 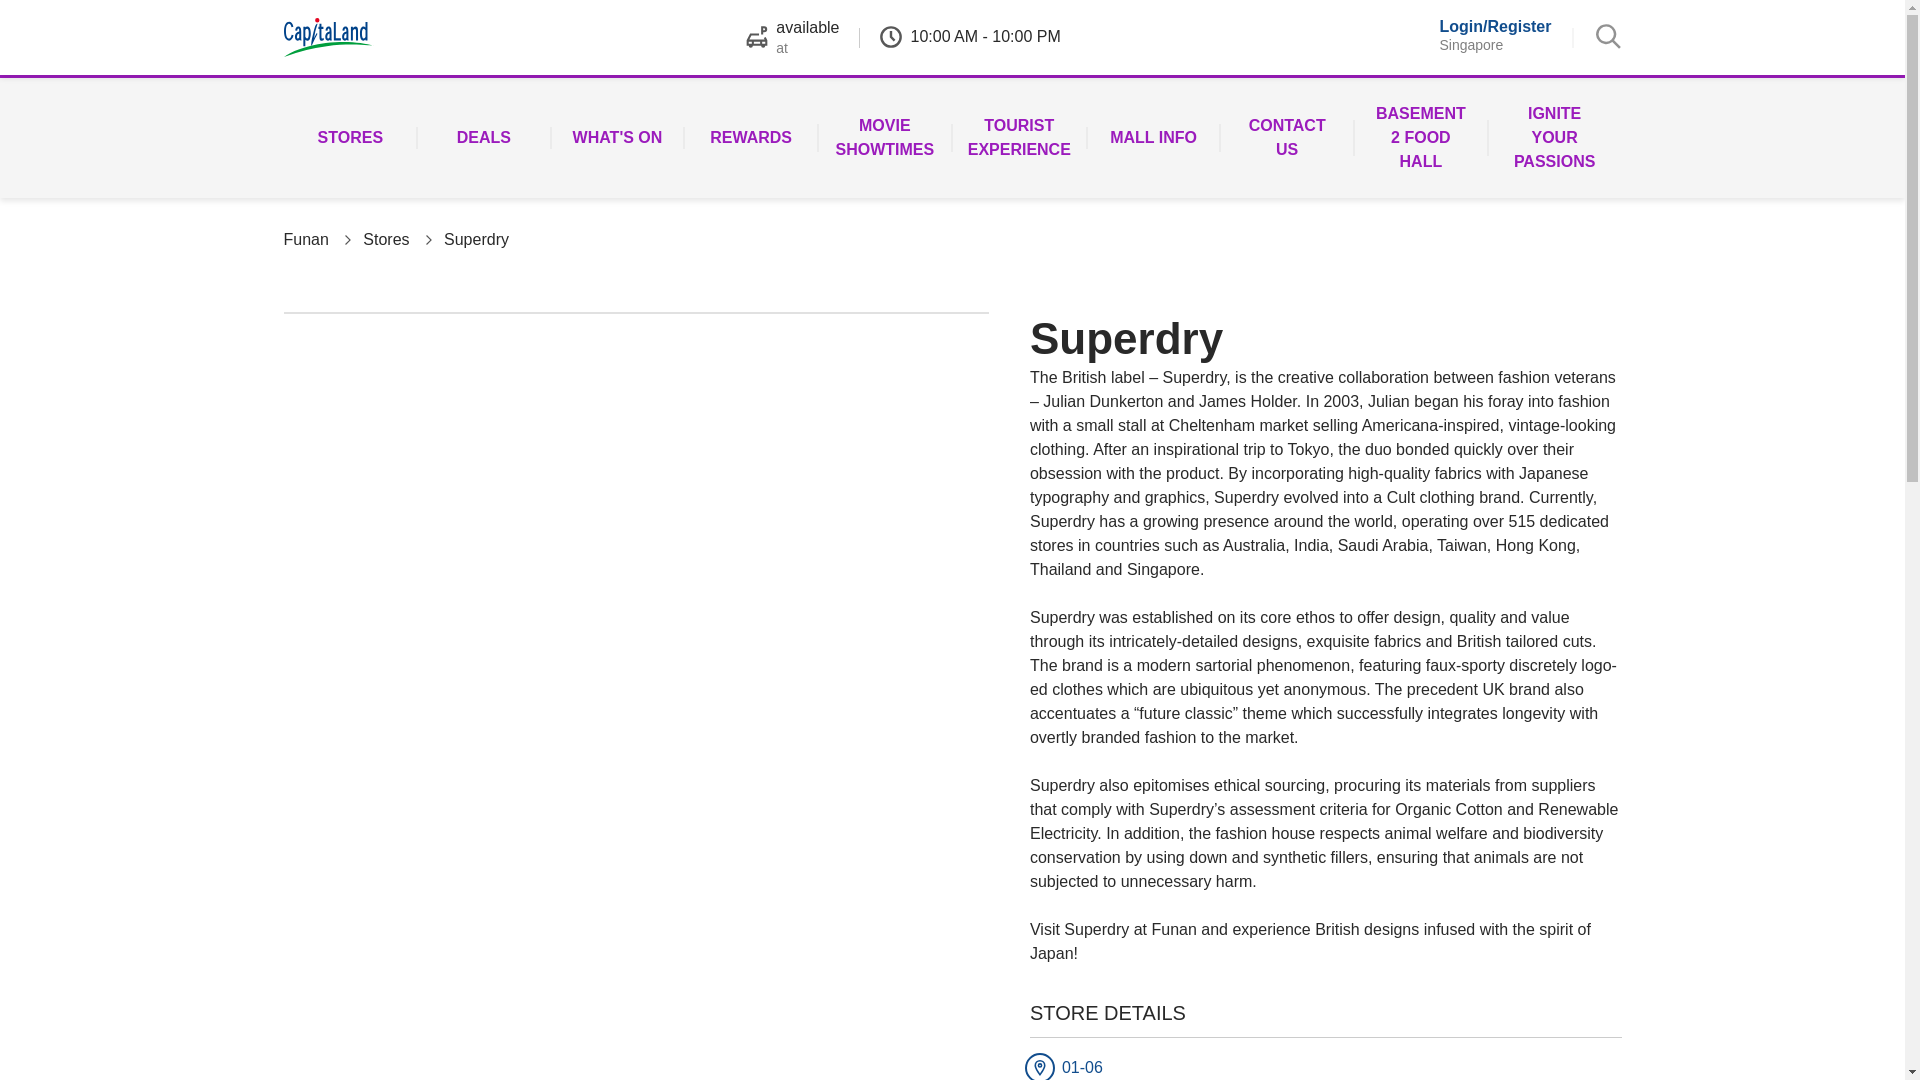 I want to click on CONTACT US, so click(x=1286, y=137).